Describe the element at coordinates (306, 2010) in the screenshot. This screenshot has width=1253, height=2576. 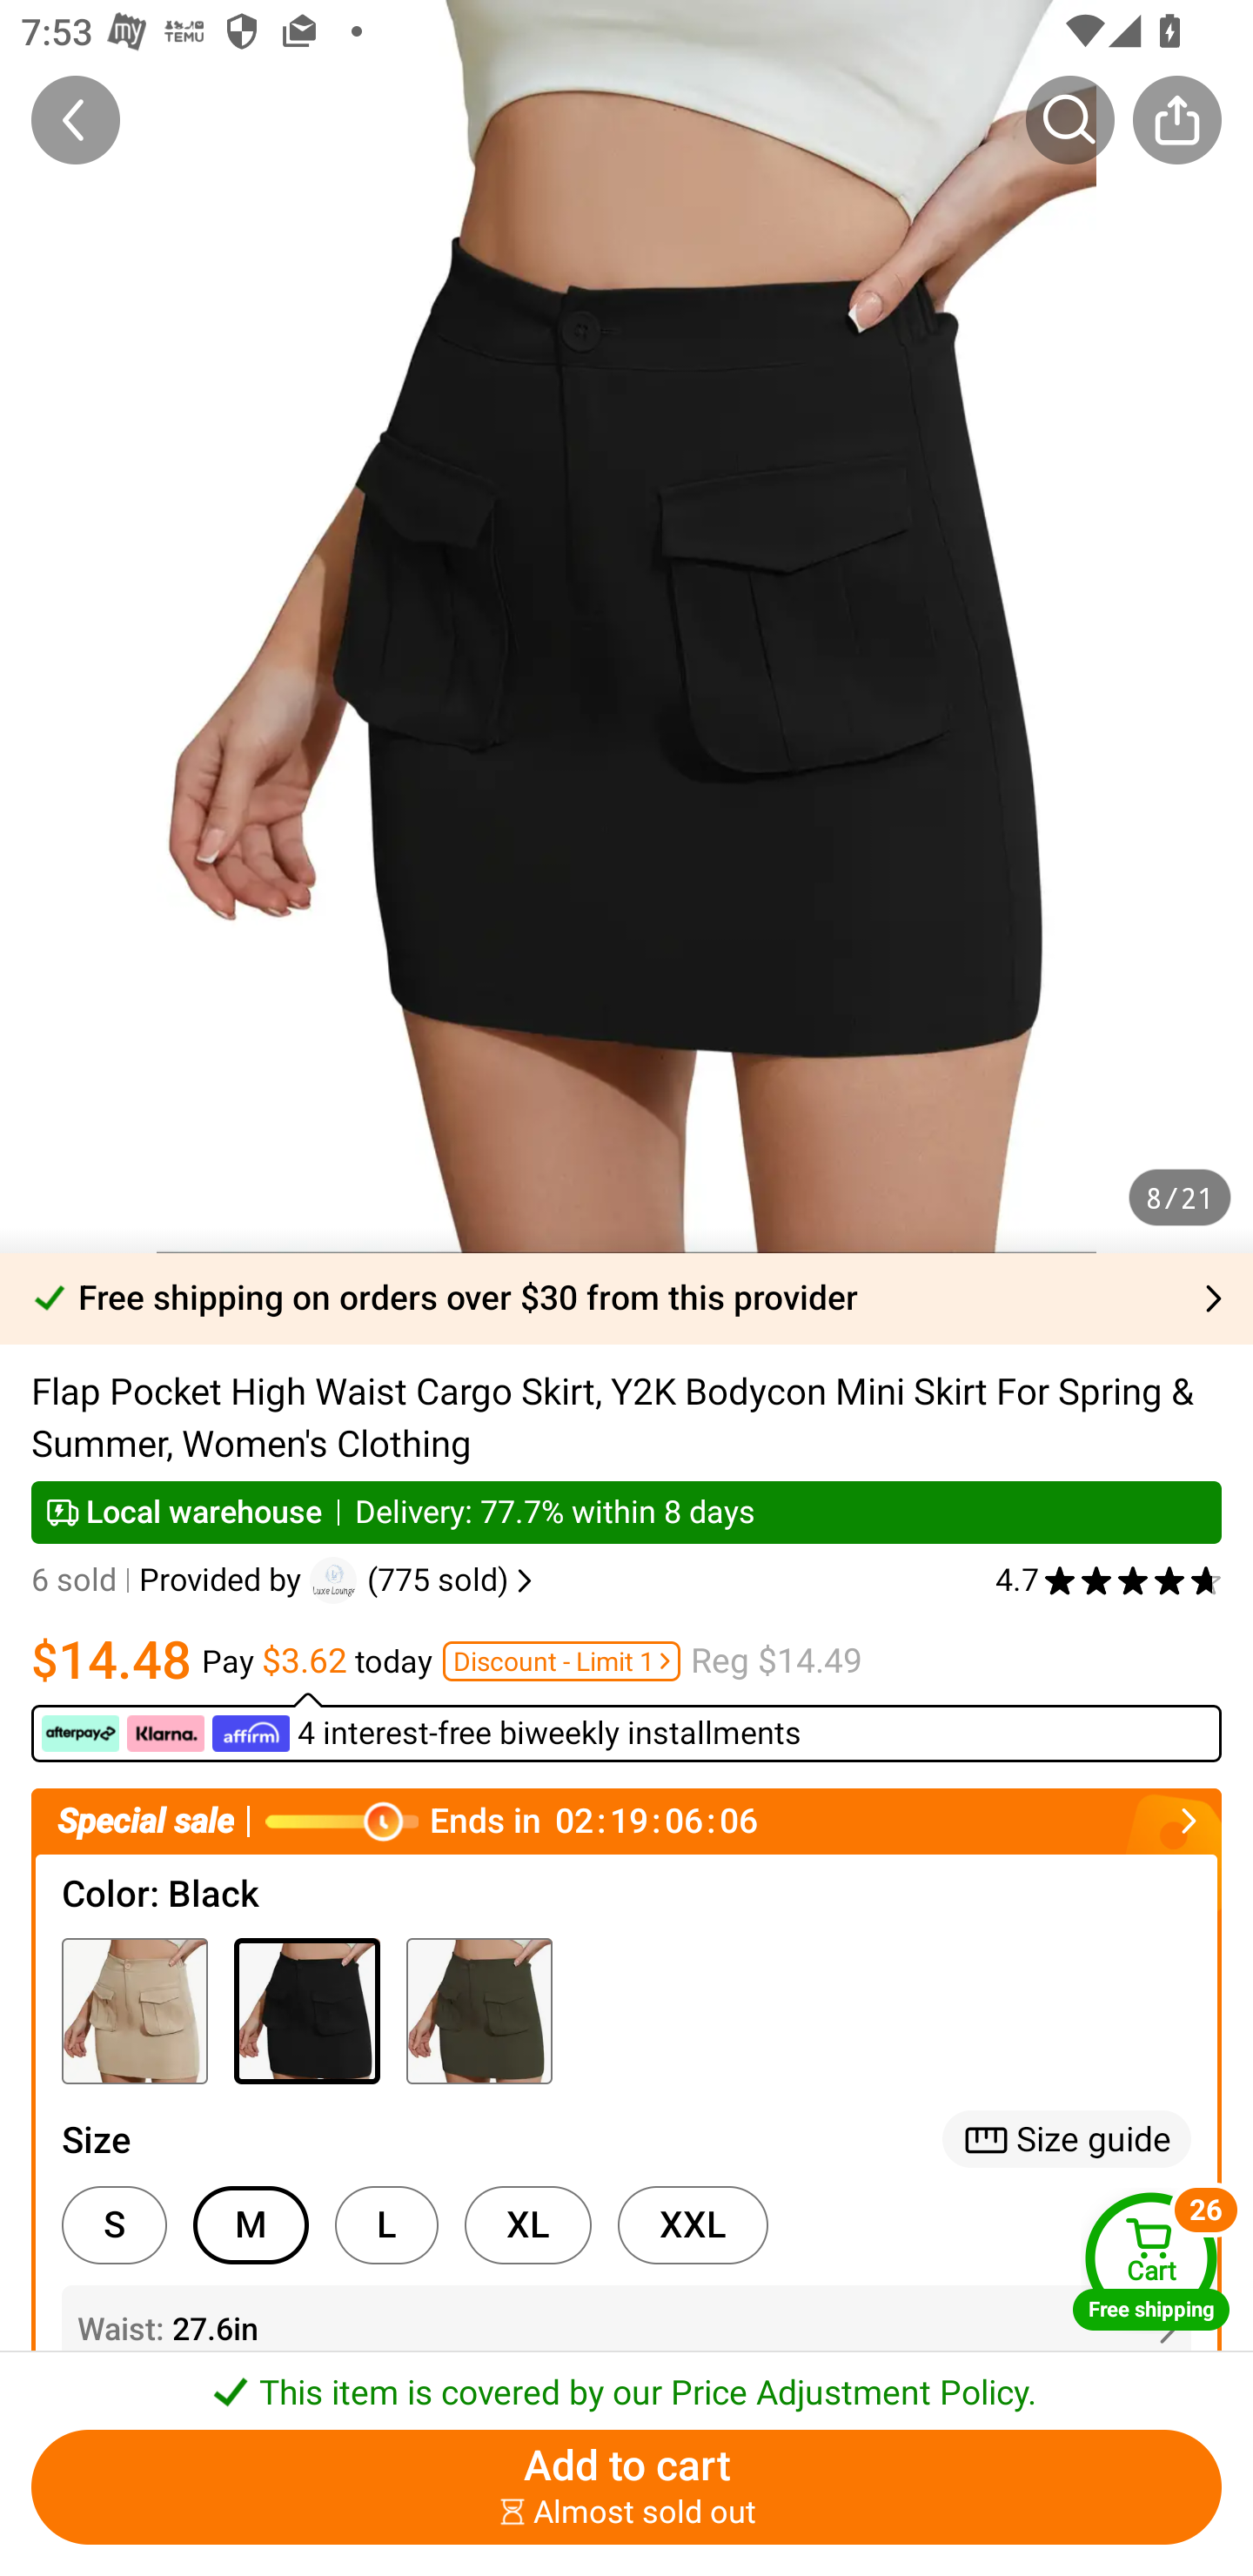
I see `Black` at that location.